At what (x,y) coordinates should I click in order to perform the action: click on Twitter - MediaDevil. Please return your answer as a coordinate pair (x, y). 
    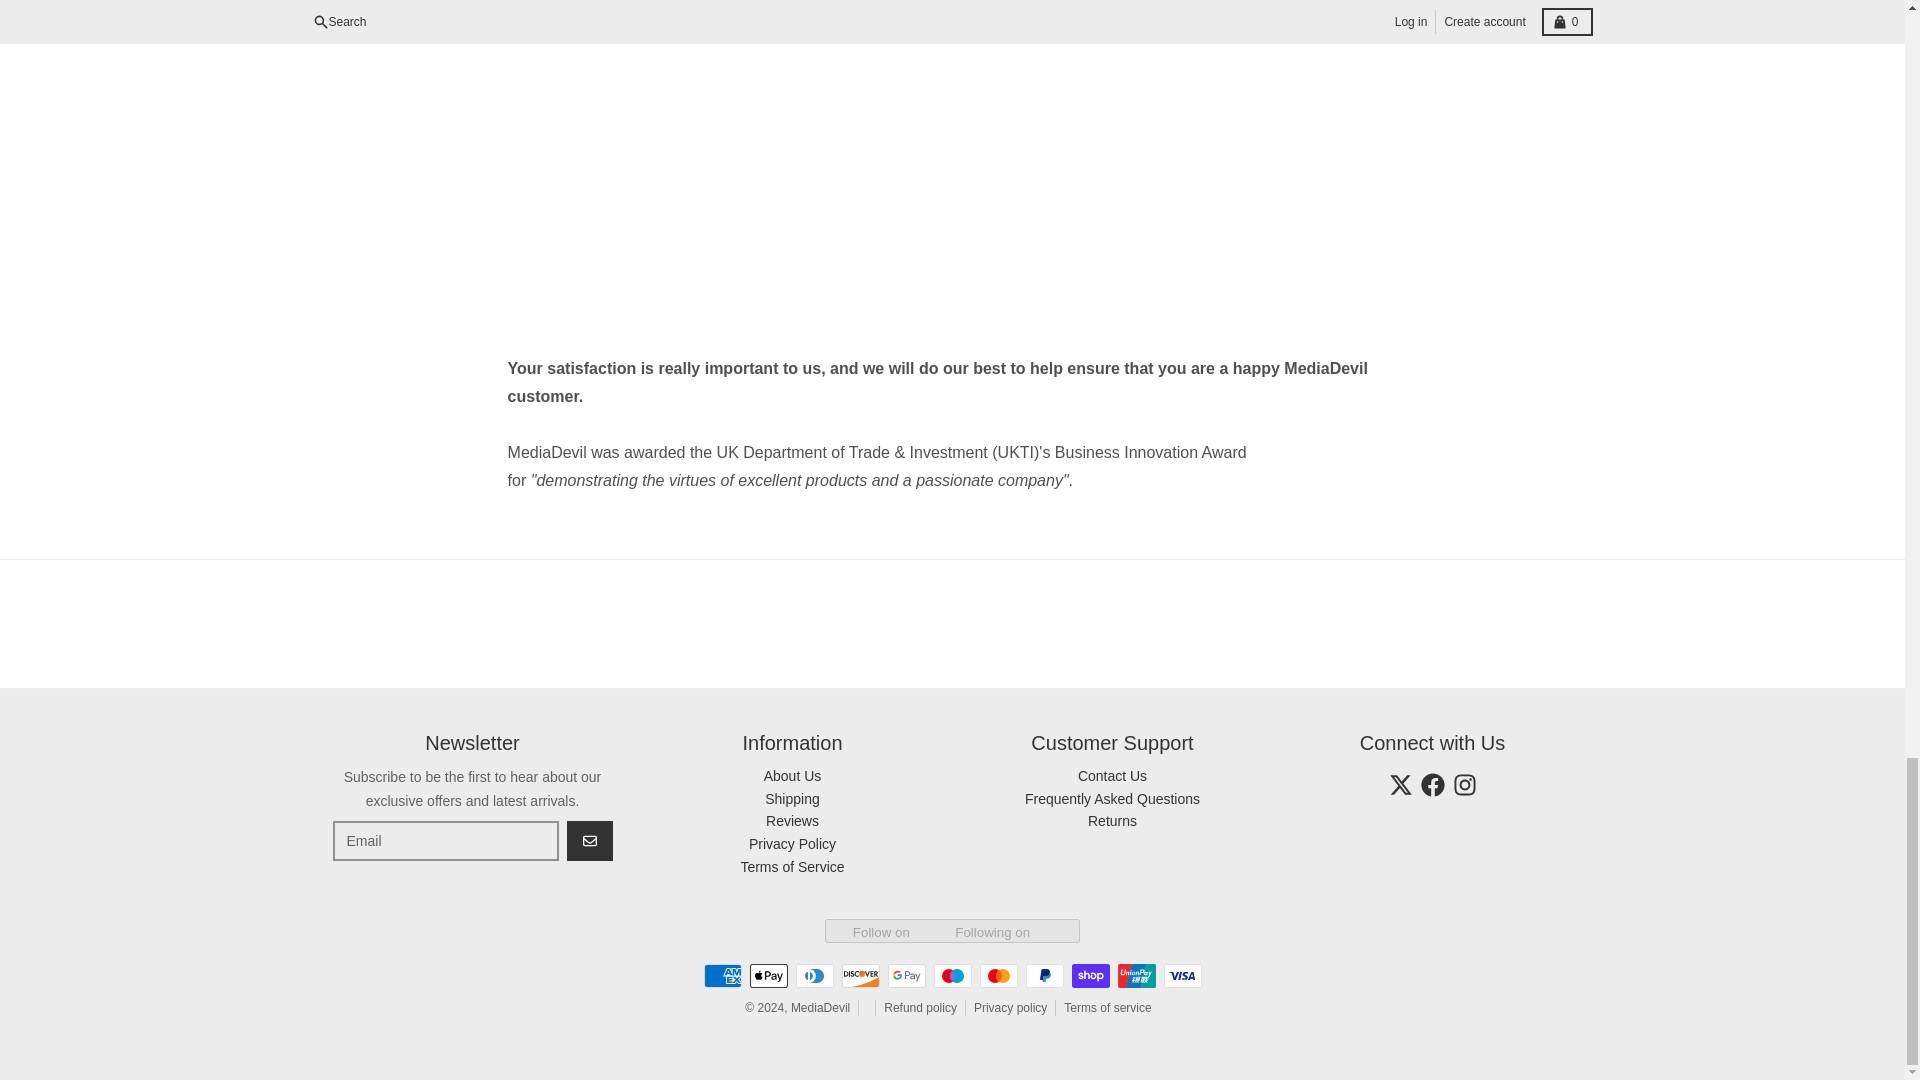
    Looking at the image, I should click on (1400, 785).